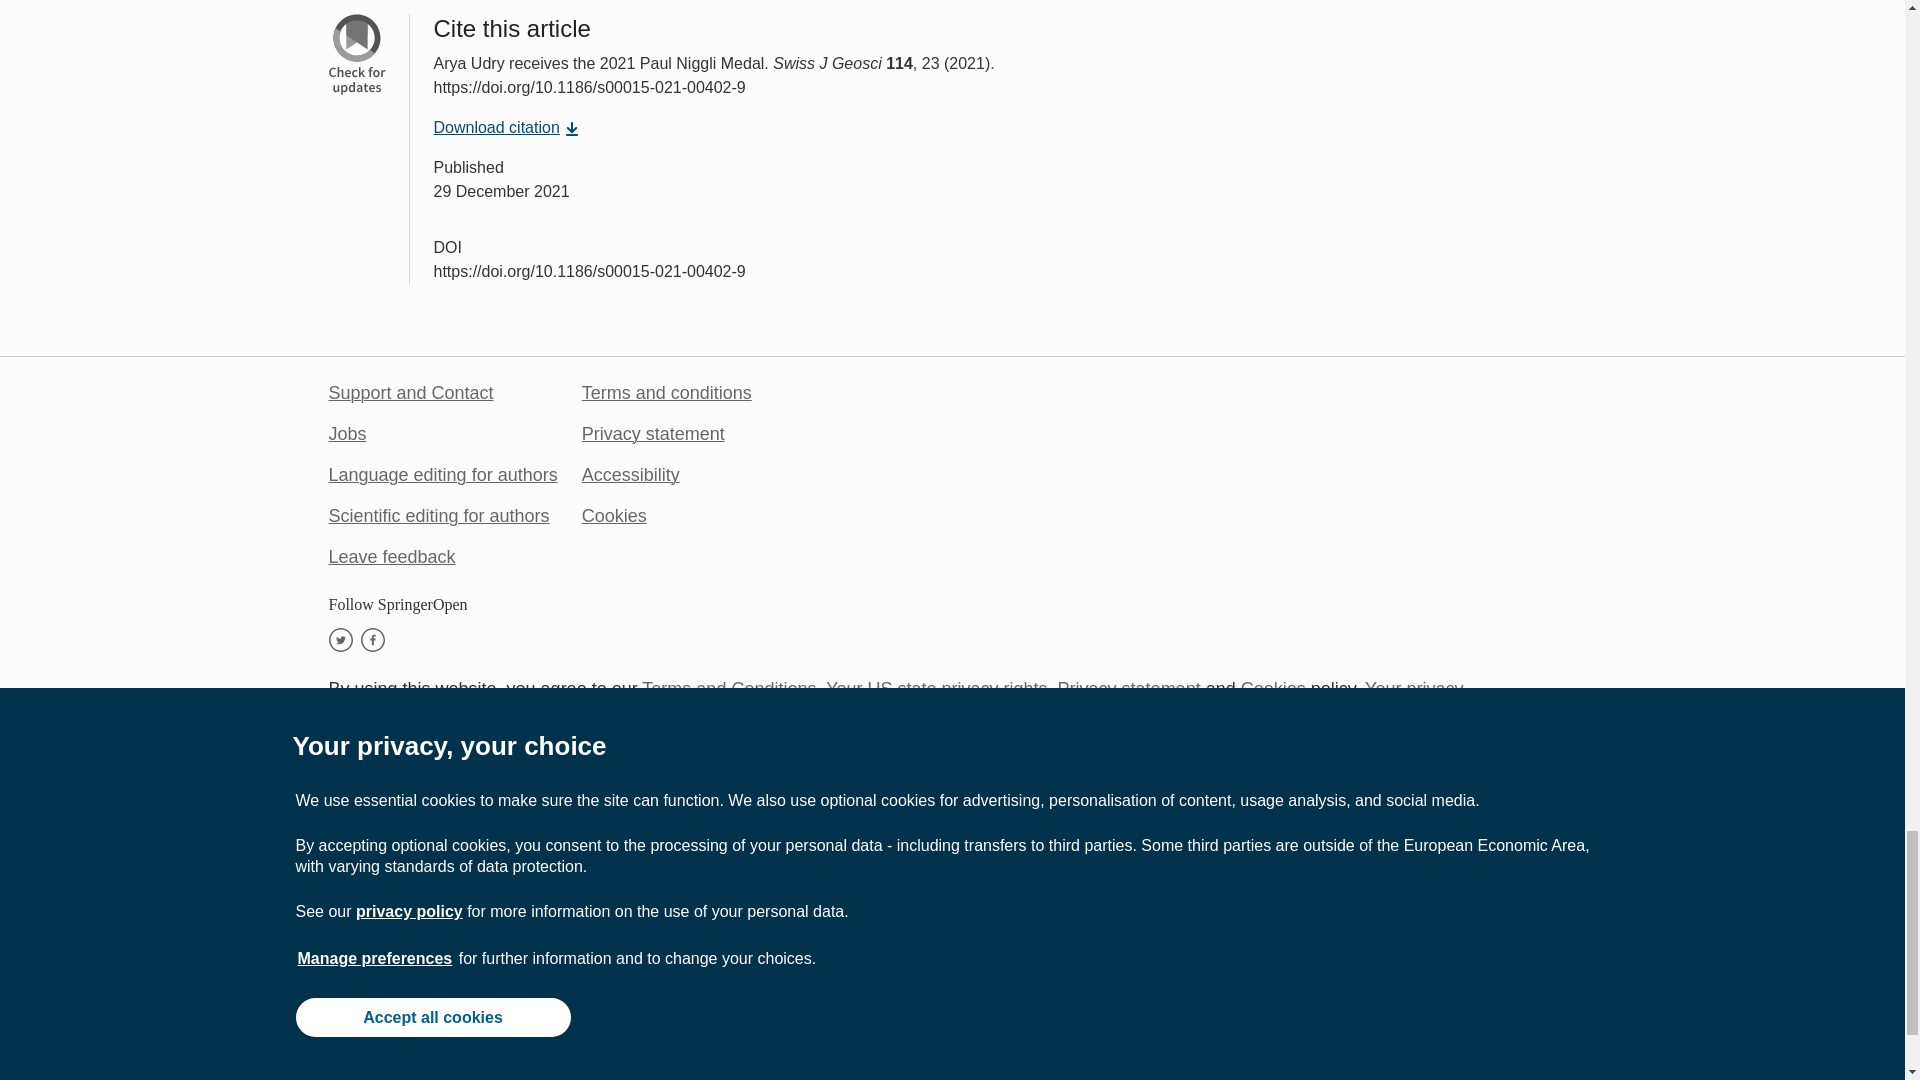 The width and height of the screenshot is (1920, 1080). I want to click on Jobs, so click(347, 434).